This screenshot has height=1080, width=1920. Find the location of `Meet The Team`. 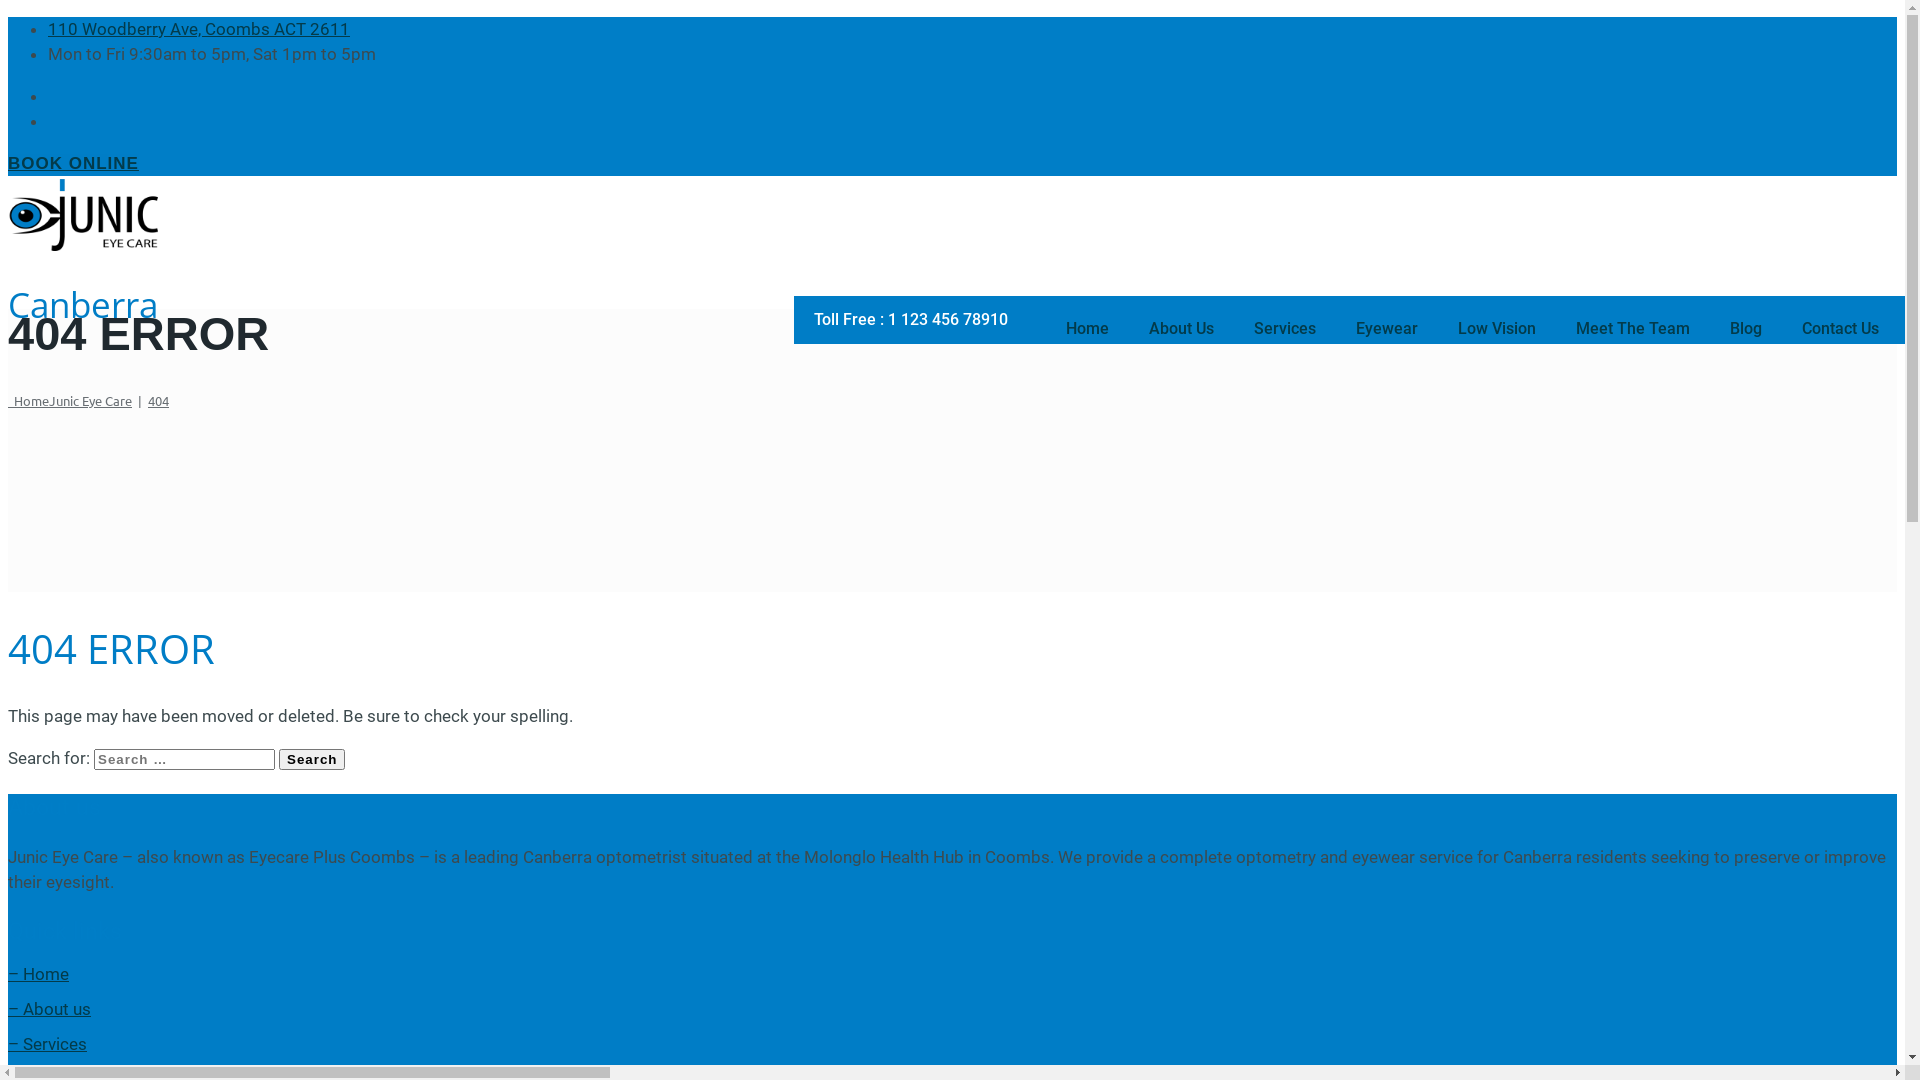

Meet The Team is located at coordinates (1633, 329).